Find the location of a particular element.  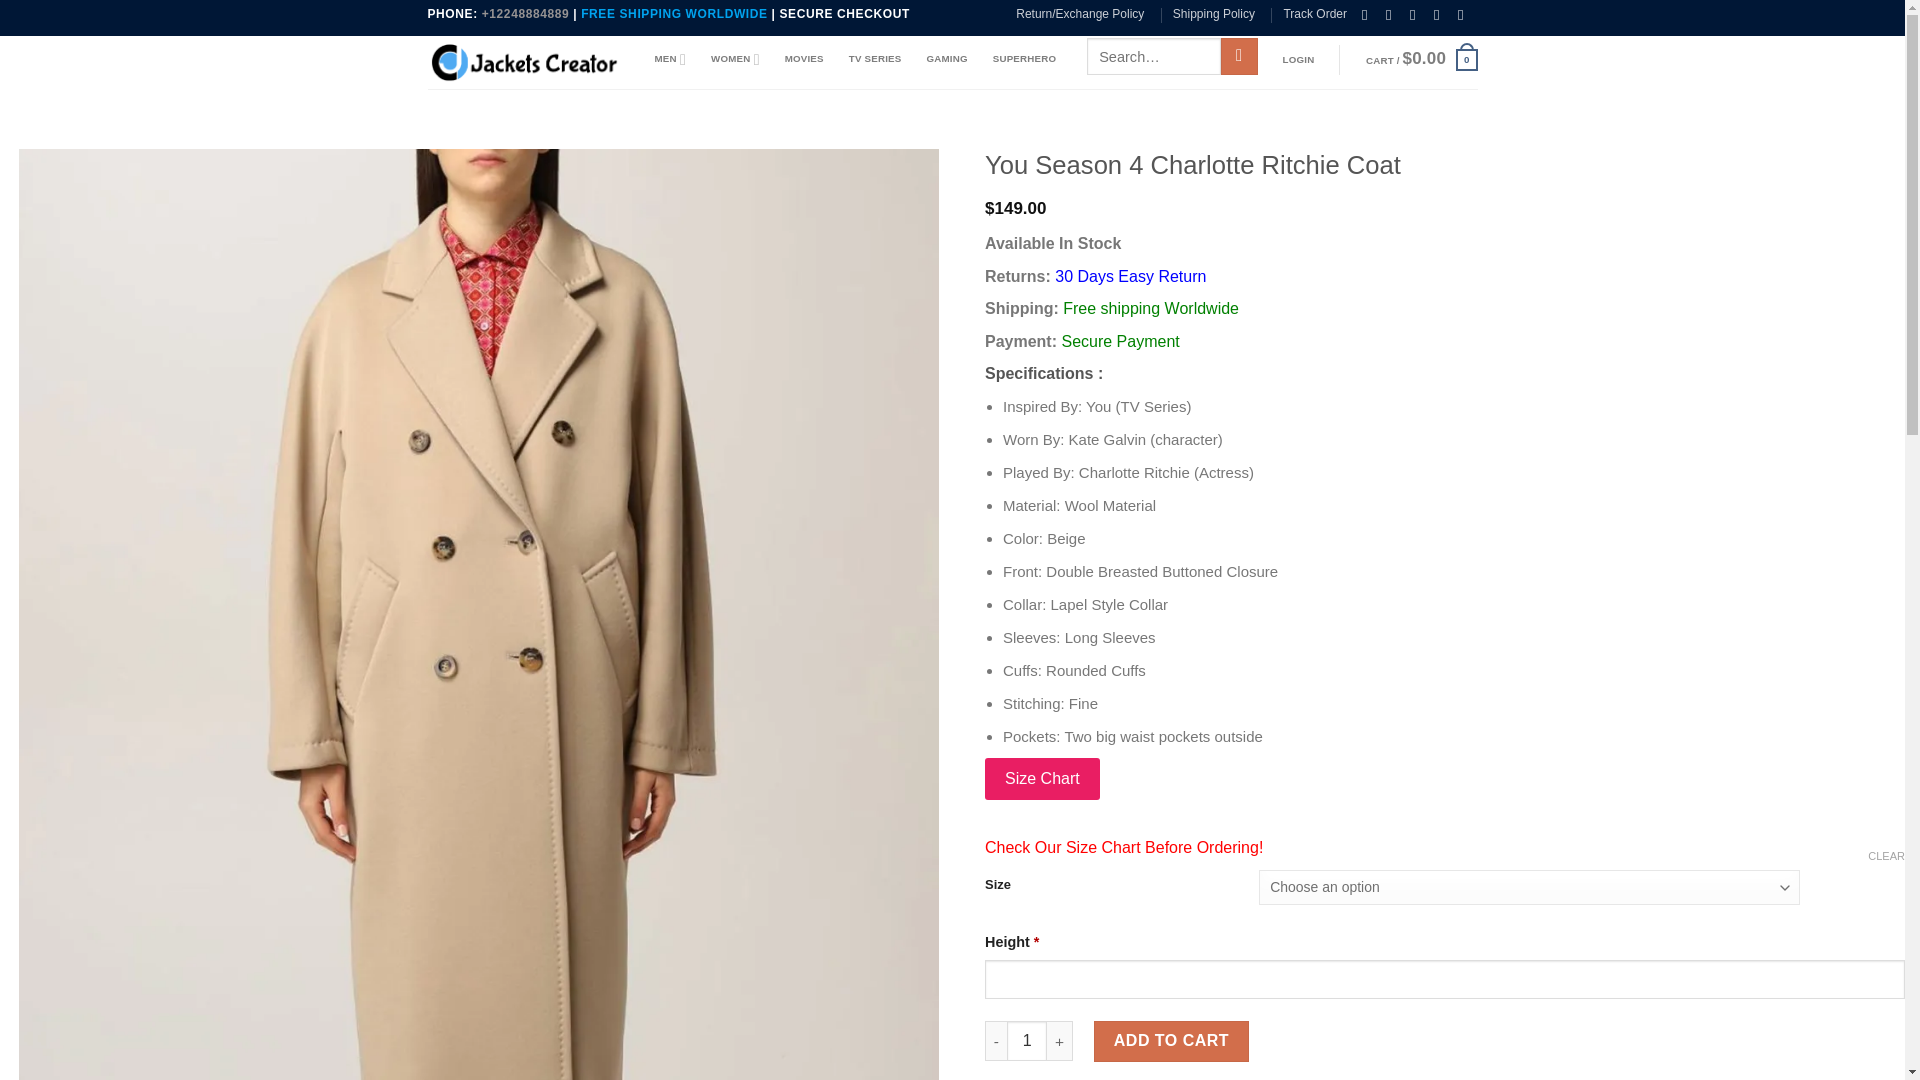

Cart is located at coordinates (1422, 60).